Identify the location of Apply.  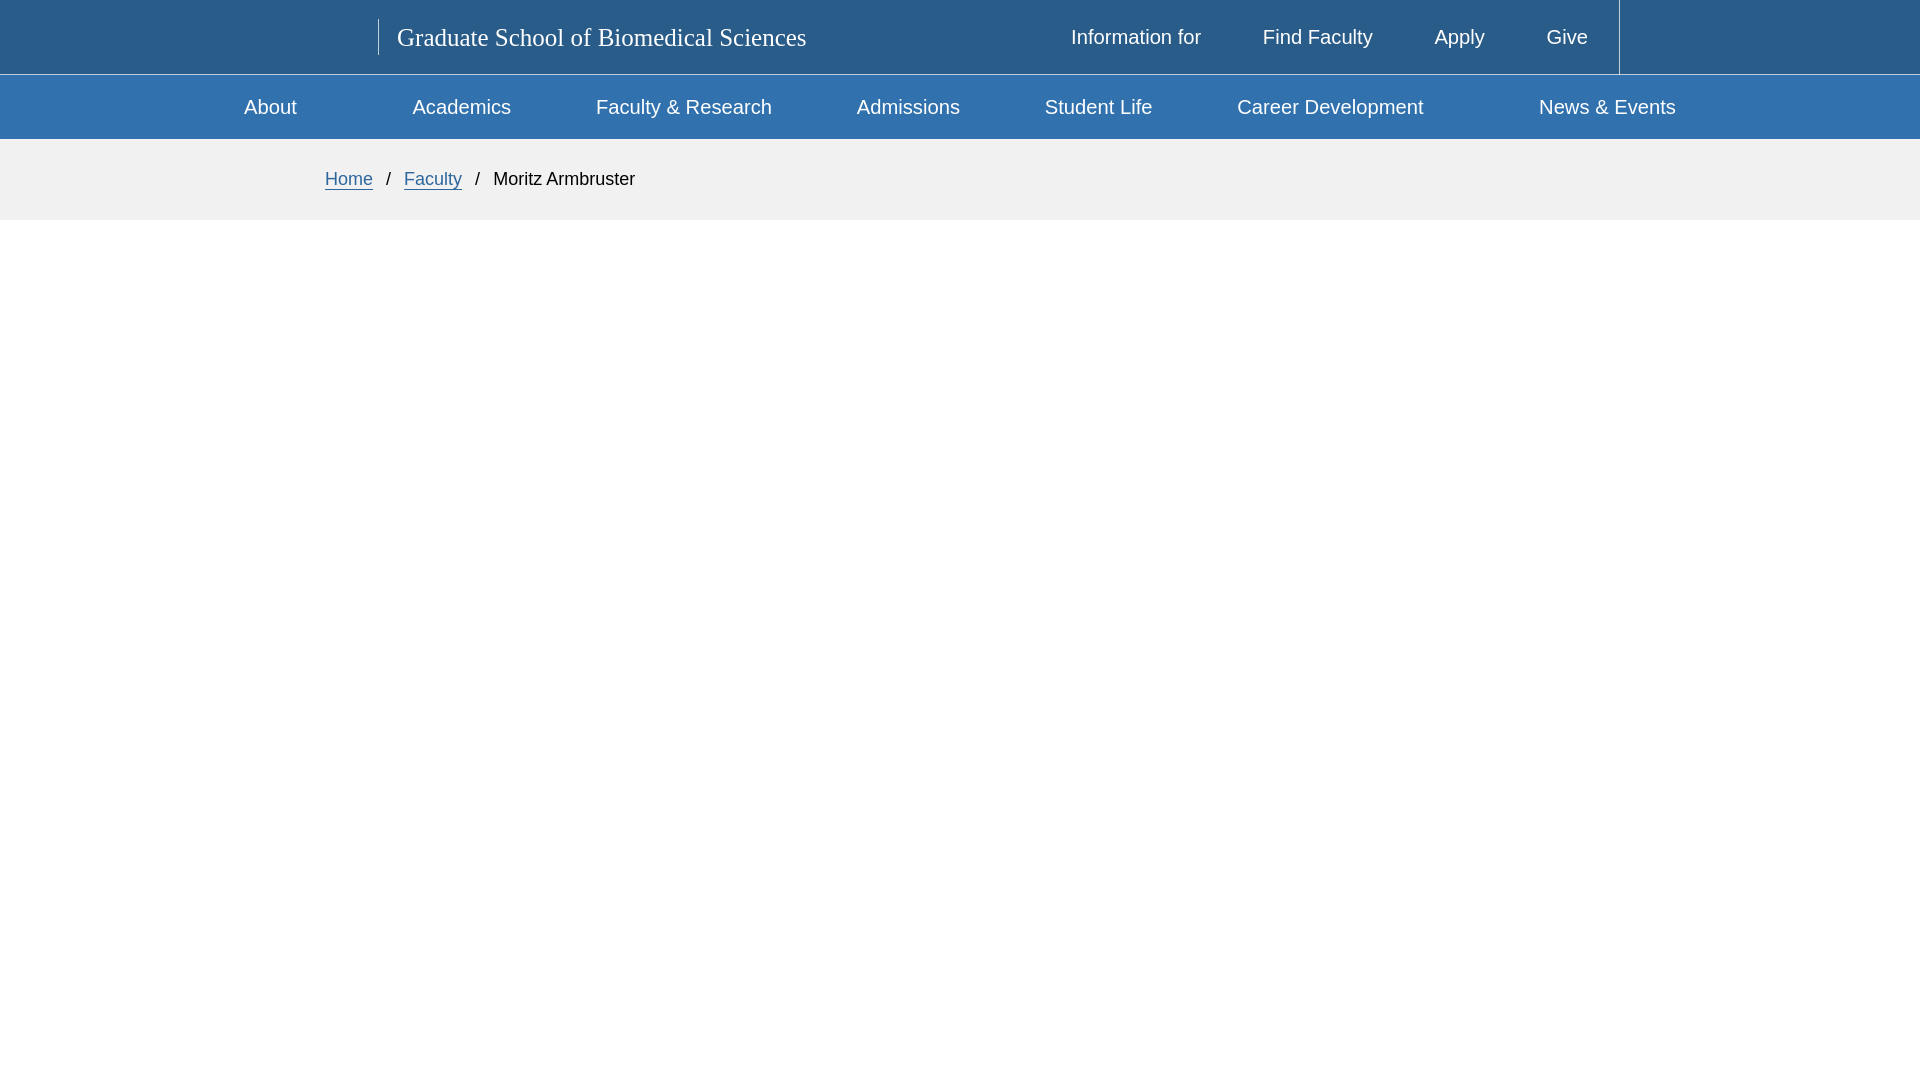
(1444, 37).